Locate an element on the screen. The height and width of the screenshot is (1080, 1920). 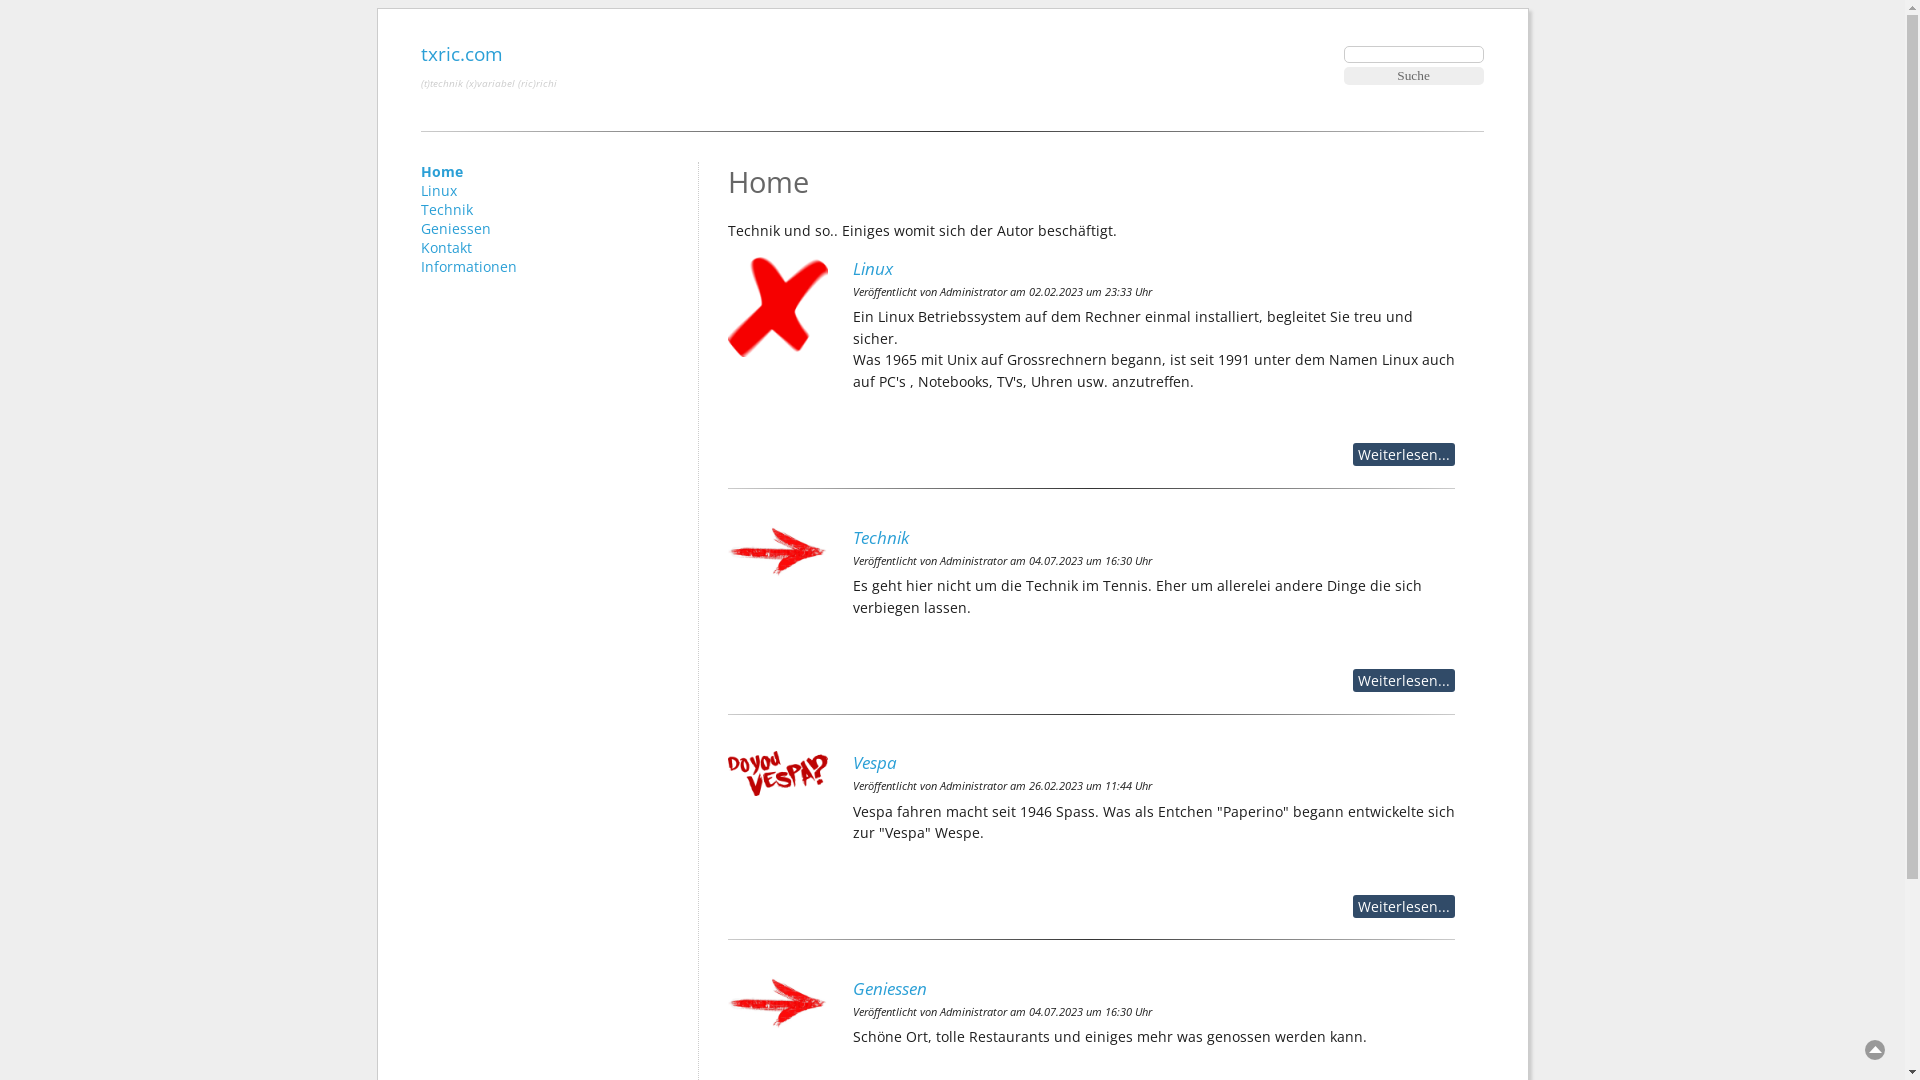
Kontakt is located at coordinates (446, 248).